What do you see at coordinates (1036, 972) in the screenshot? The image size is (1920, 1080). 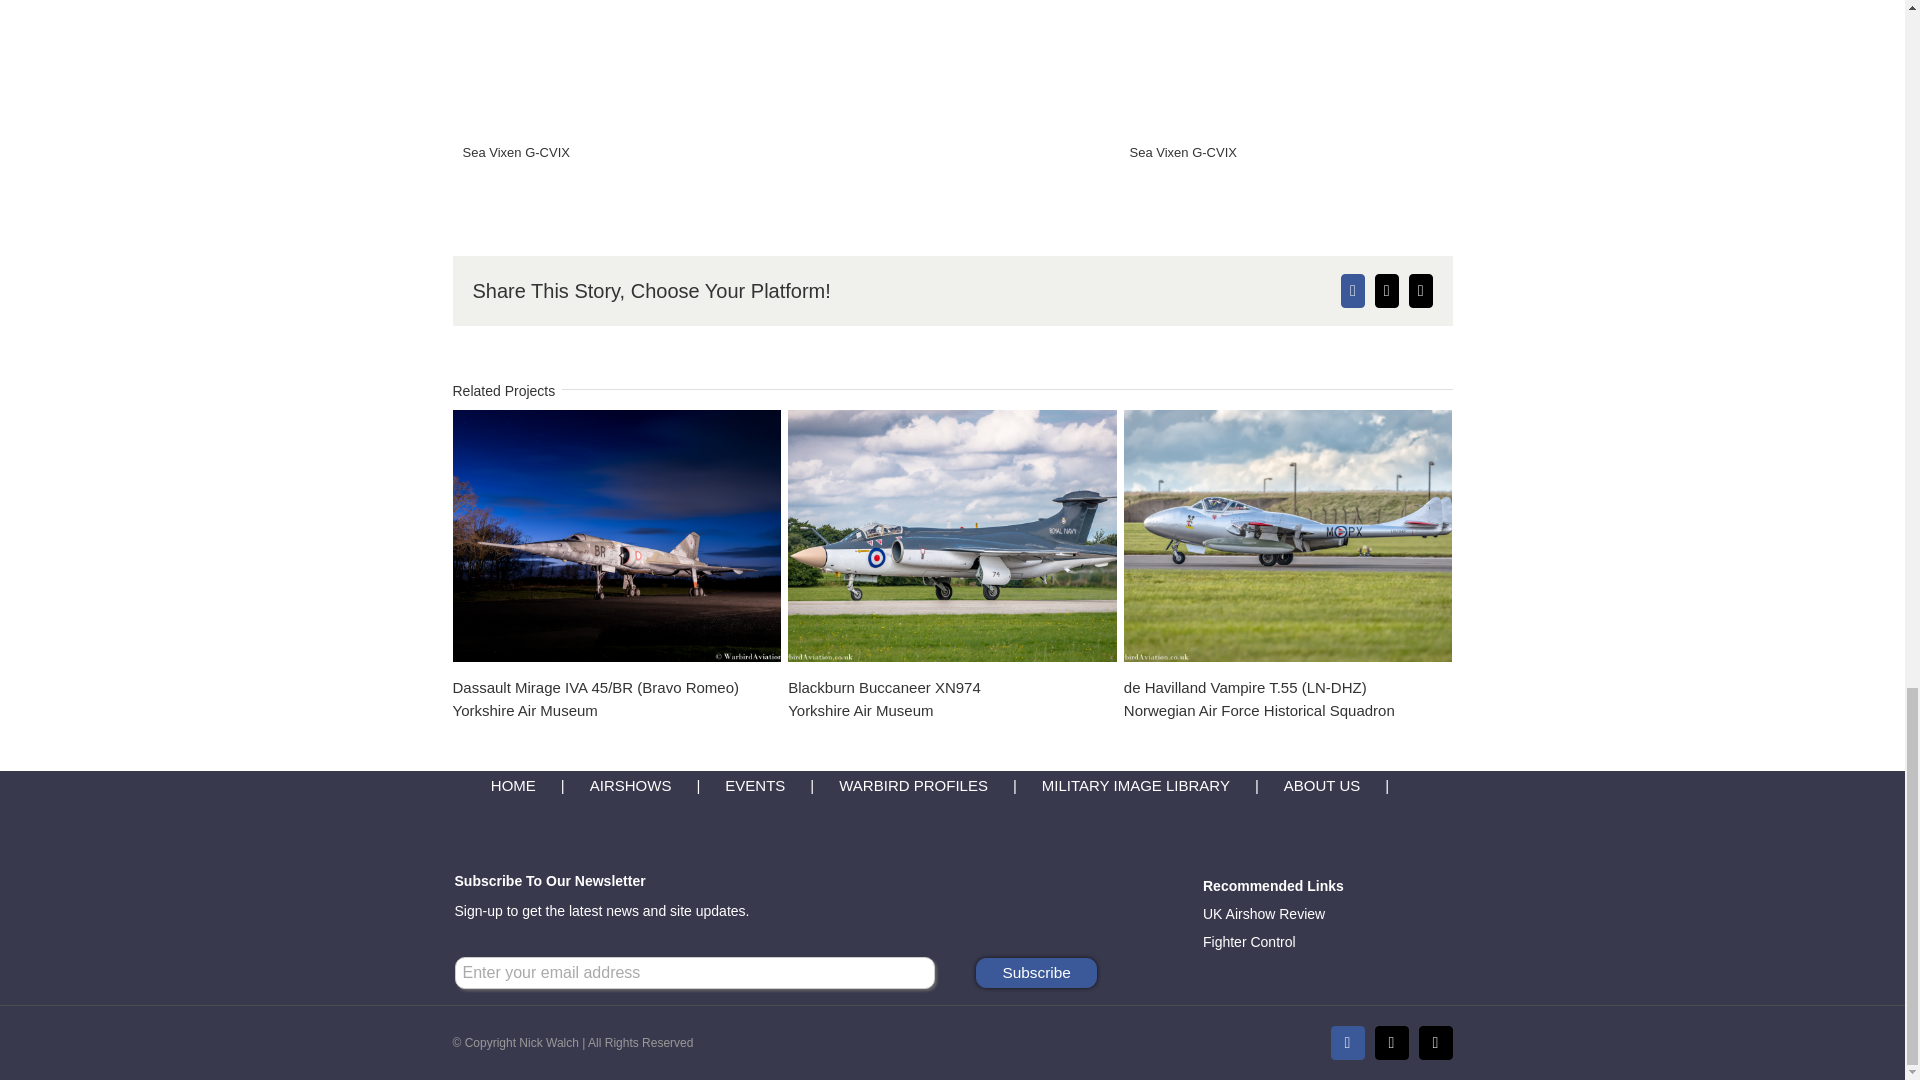 I see `Subscribe` at bounding box center [1036, 972].